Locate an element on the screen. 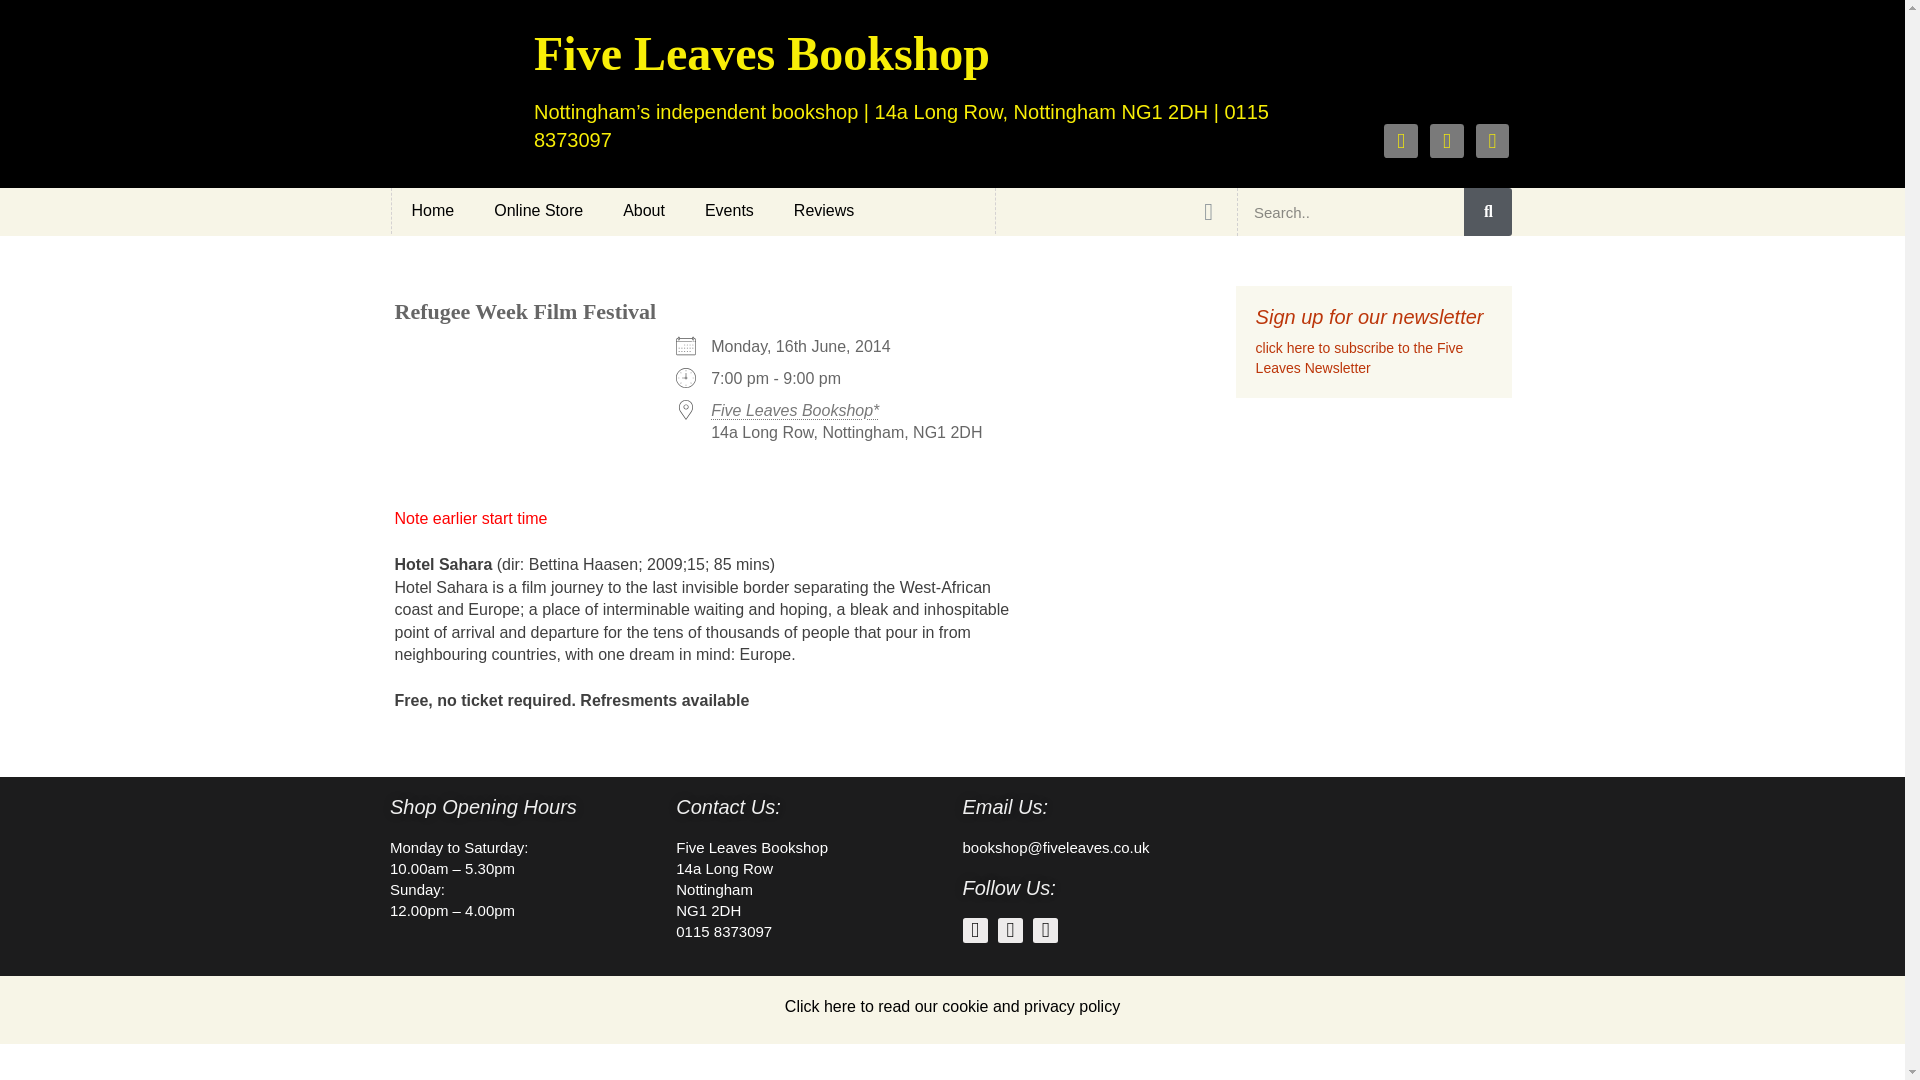  Sign up for our newsletter is located at coordinates (1370, 316).